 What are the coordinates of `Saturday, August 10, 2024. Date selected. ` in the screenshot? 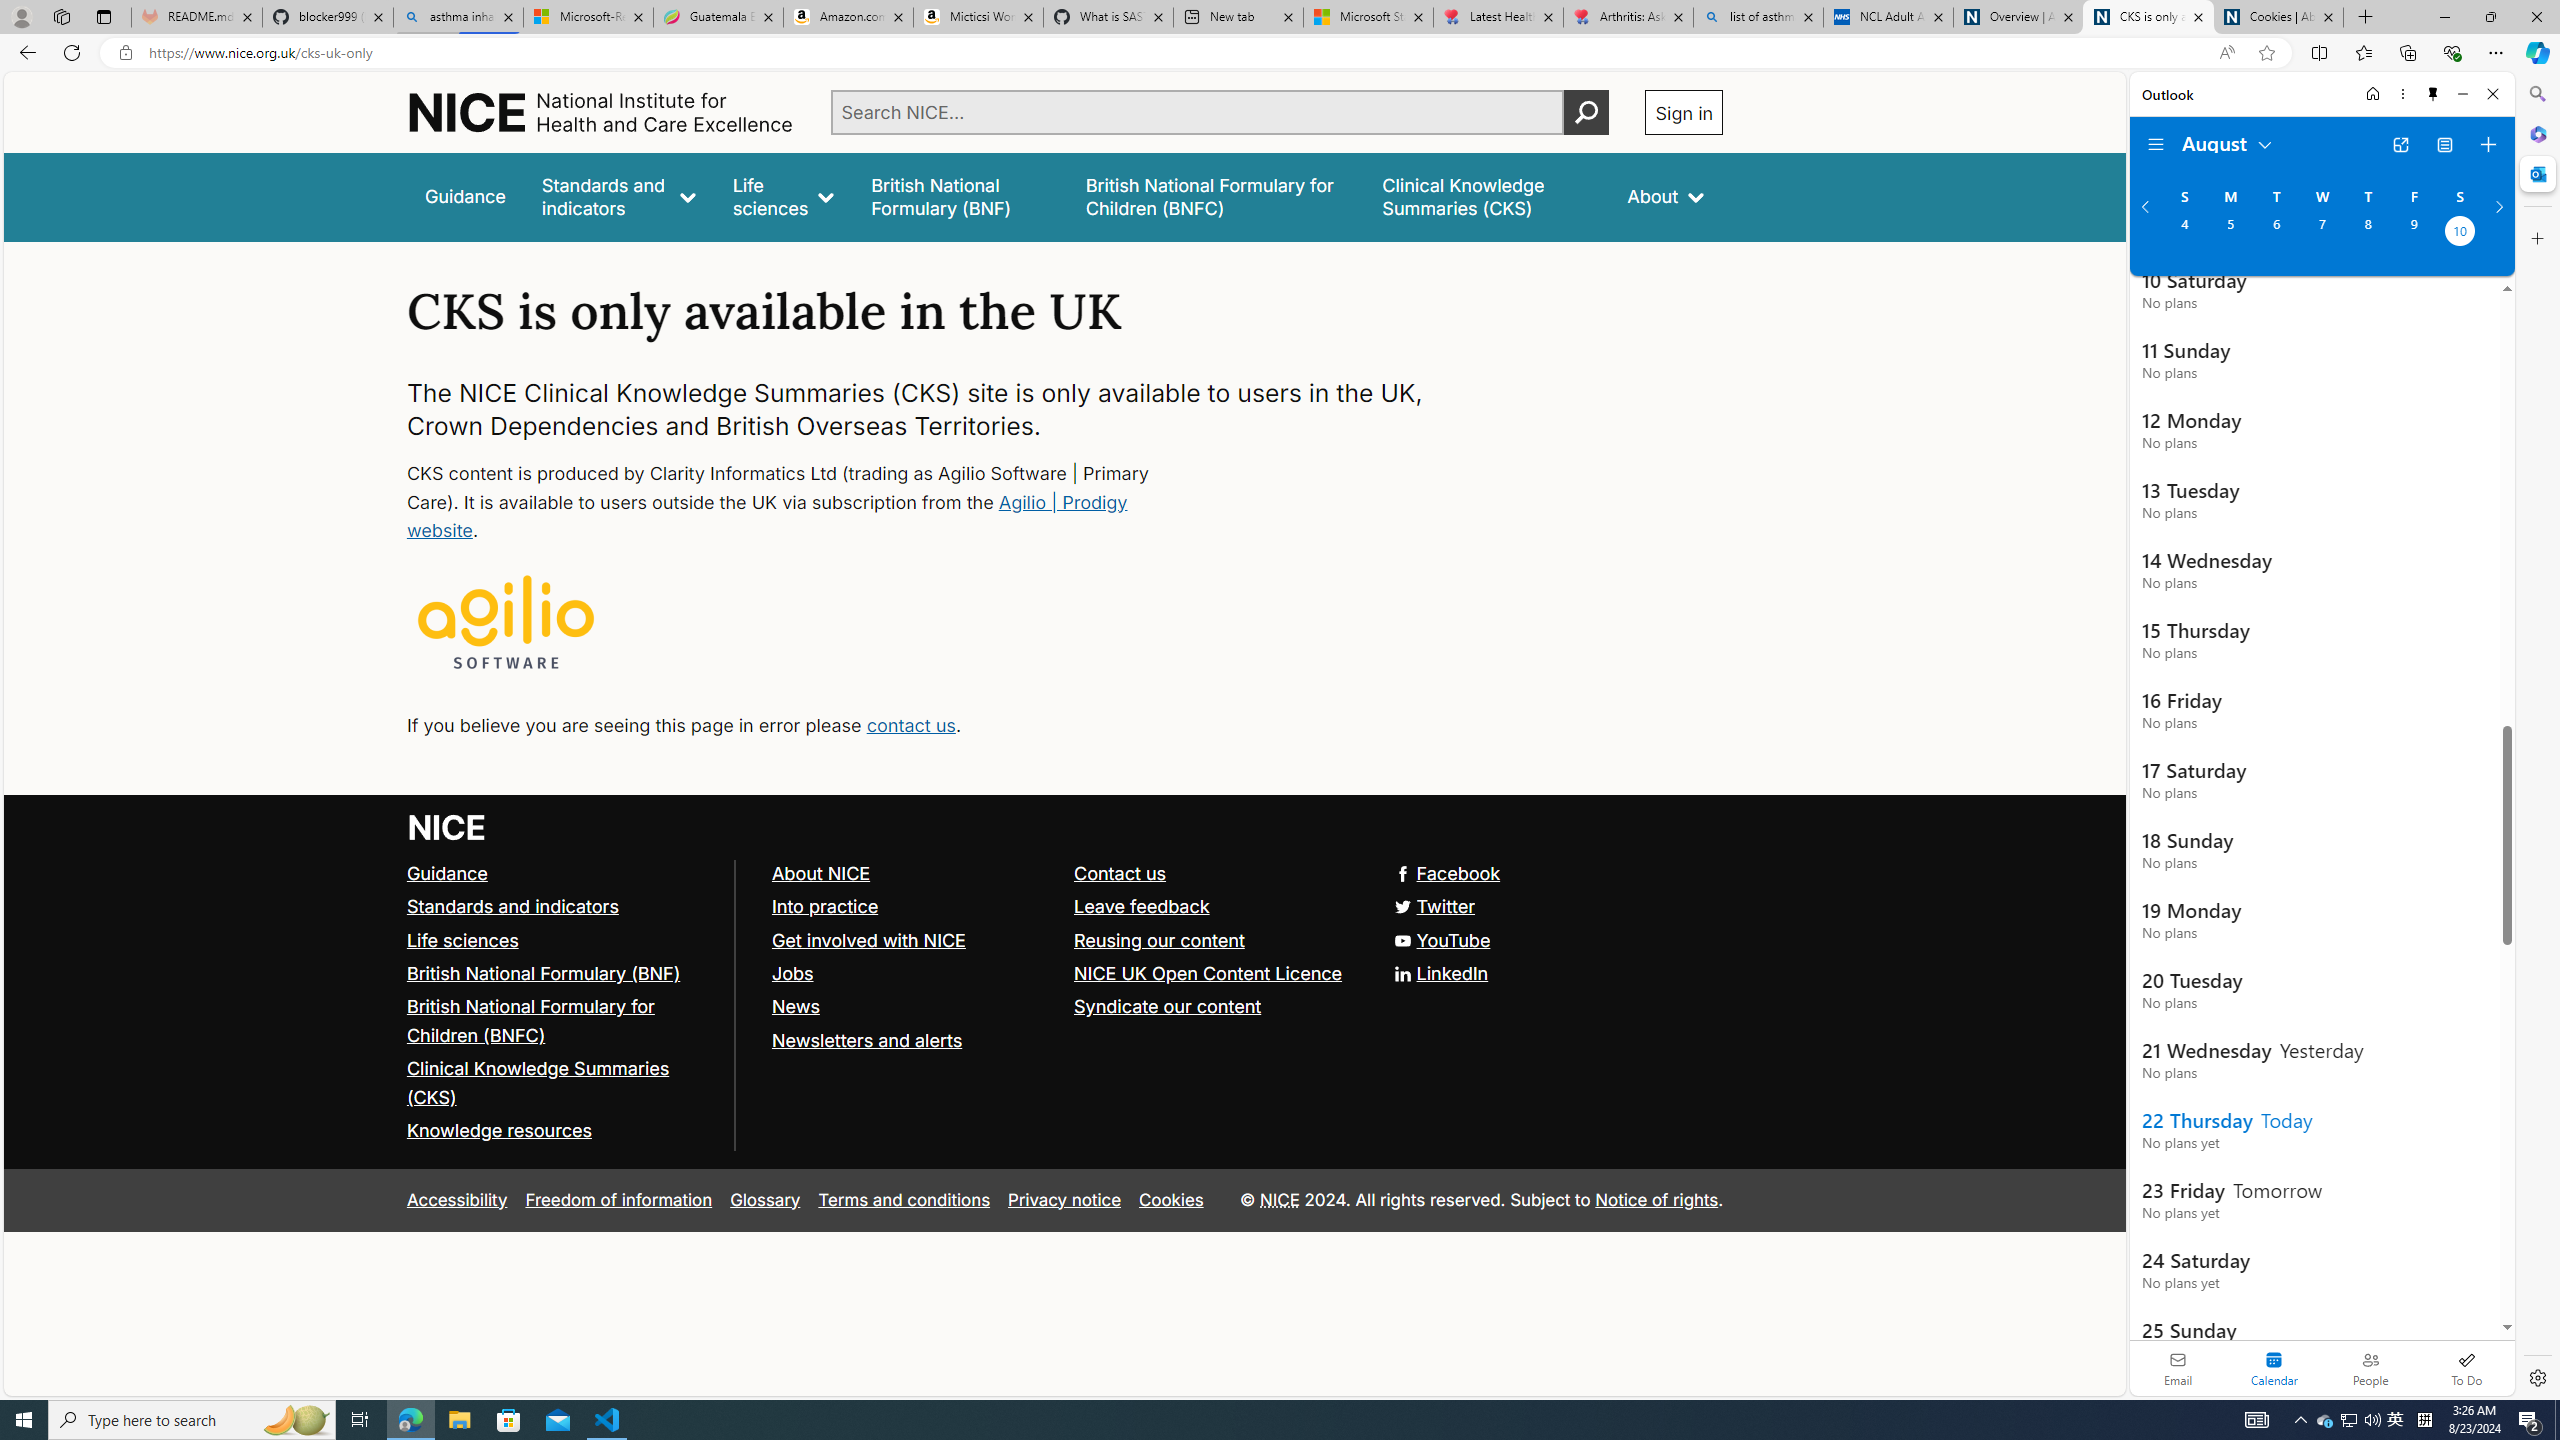 It's located at (2460, 233).